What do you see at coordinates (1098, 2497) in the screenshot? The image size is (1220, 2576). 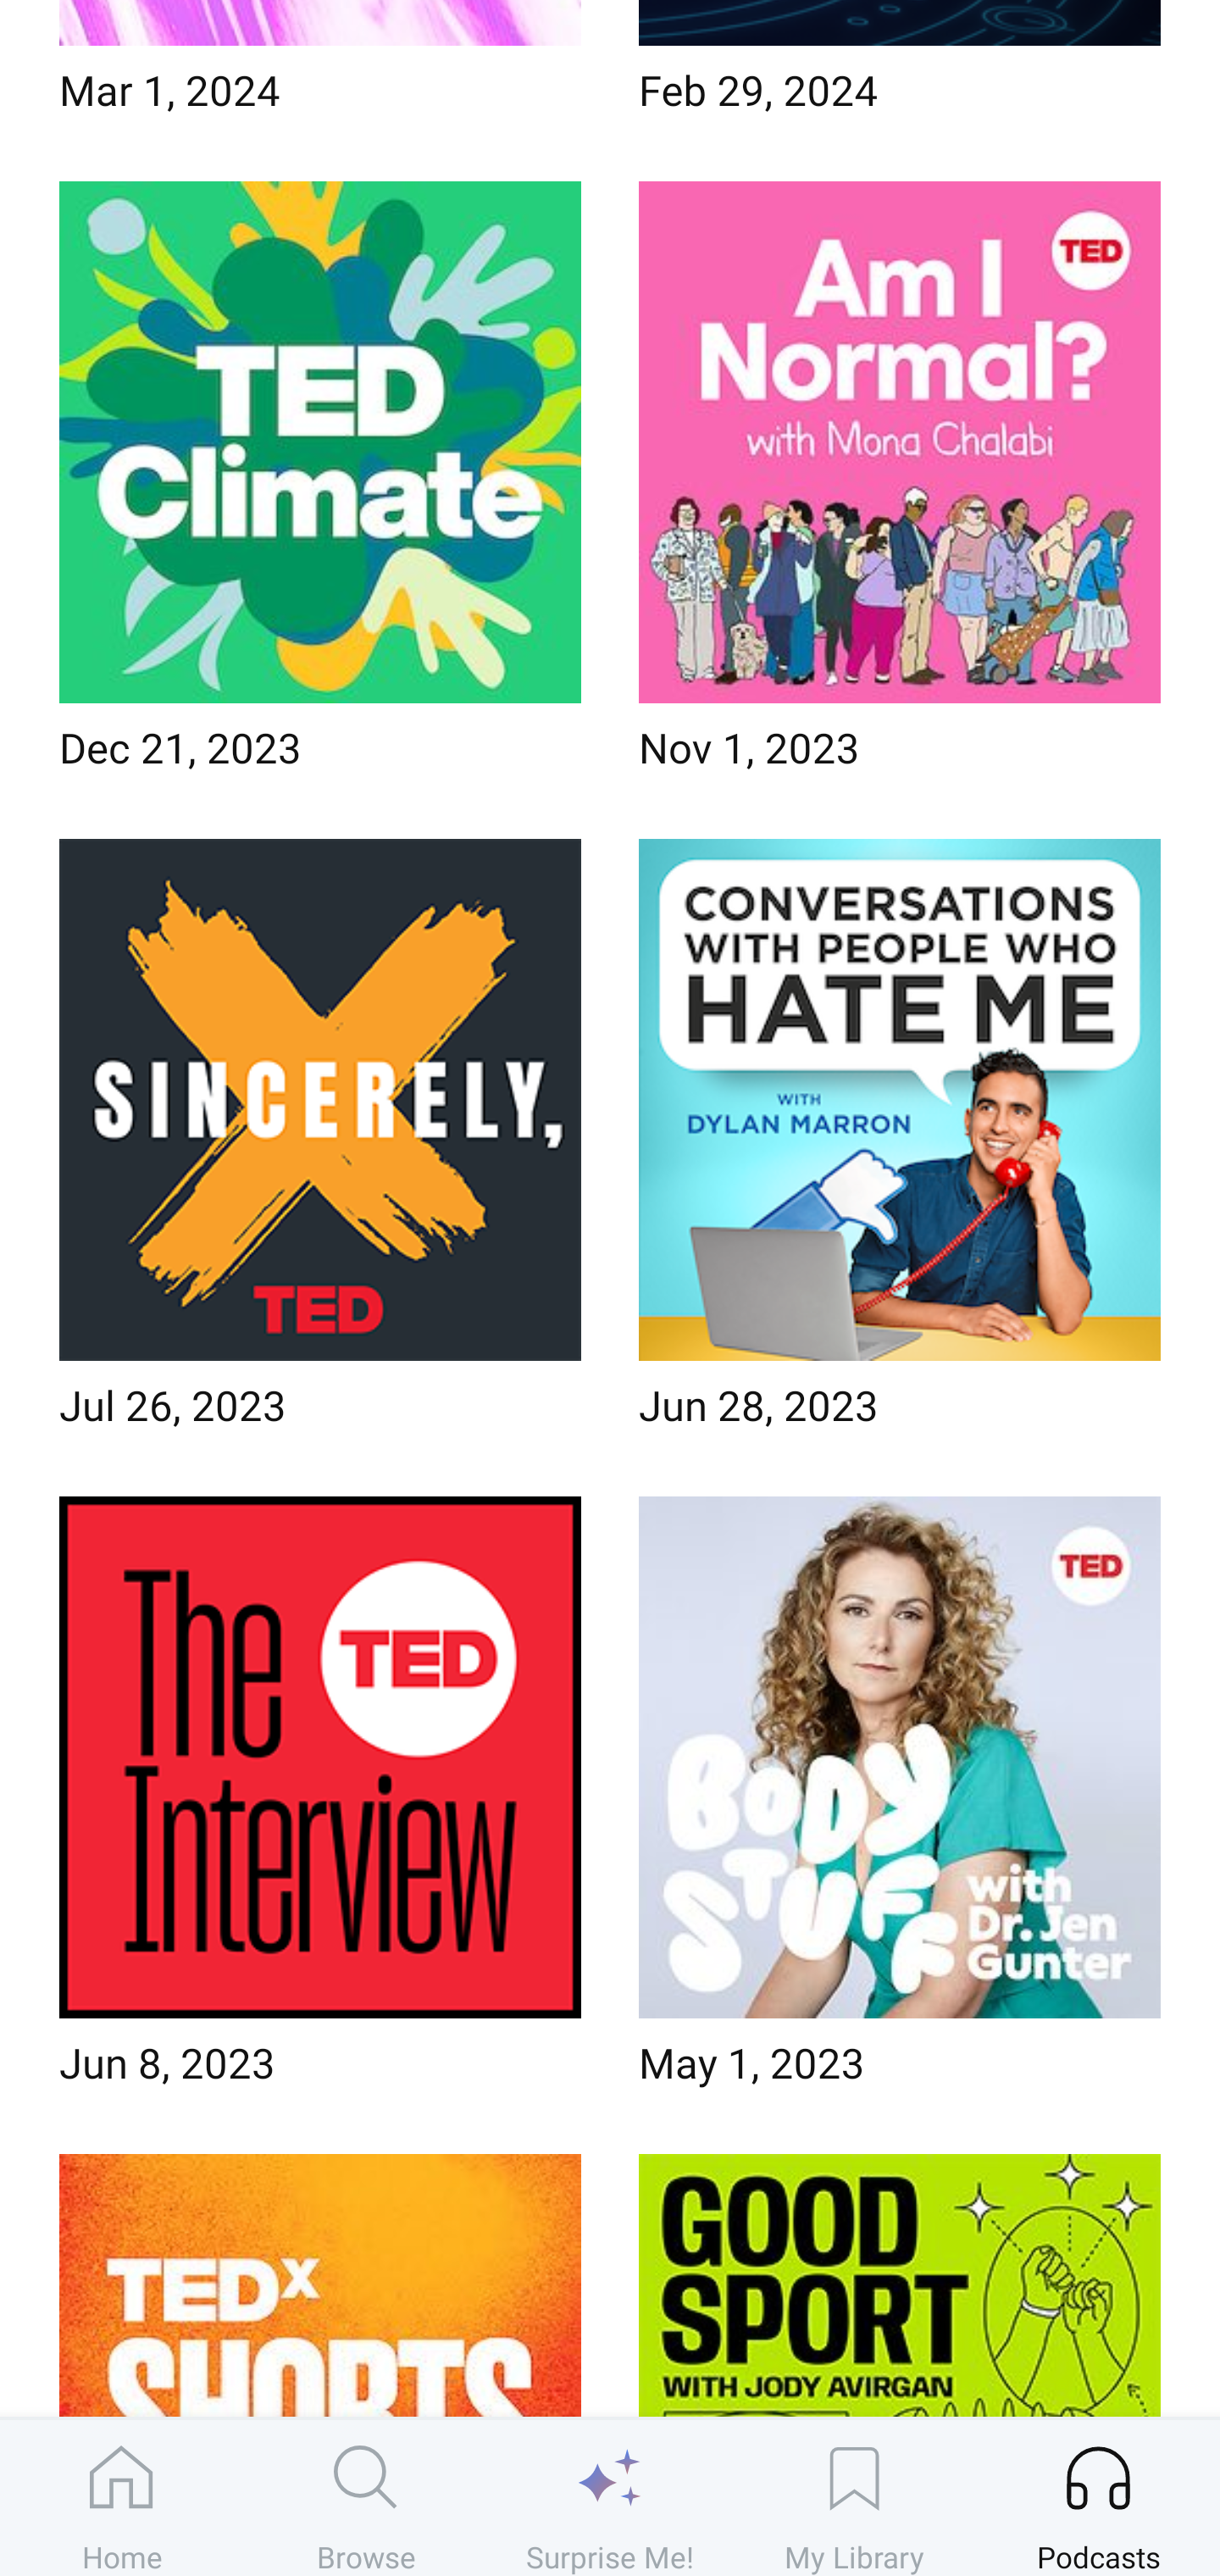 I see `Podcasts` at bounding box center [1098, 2497].